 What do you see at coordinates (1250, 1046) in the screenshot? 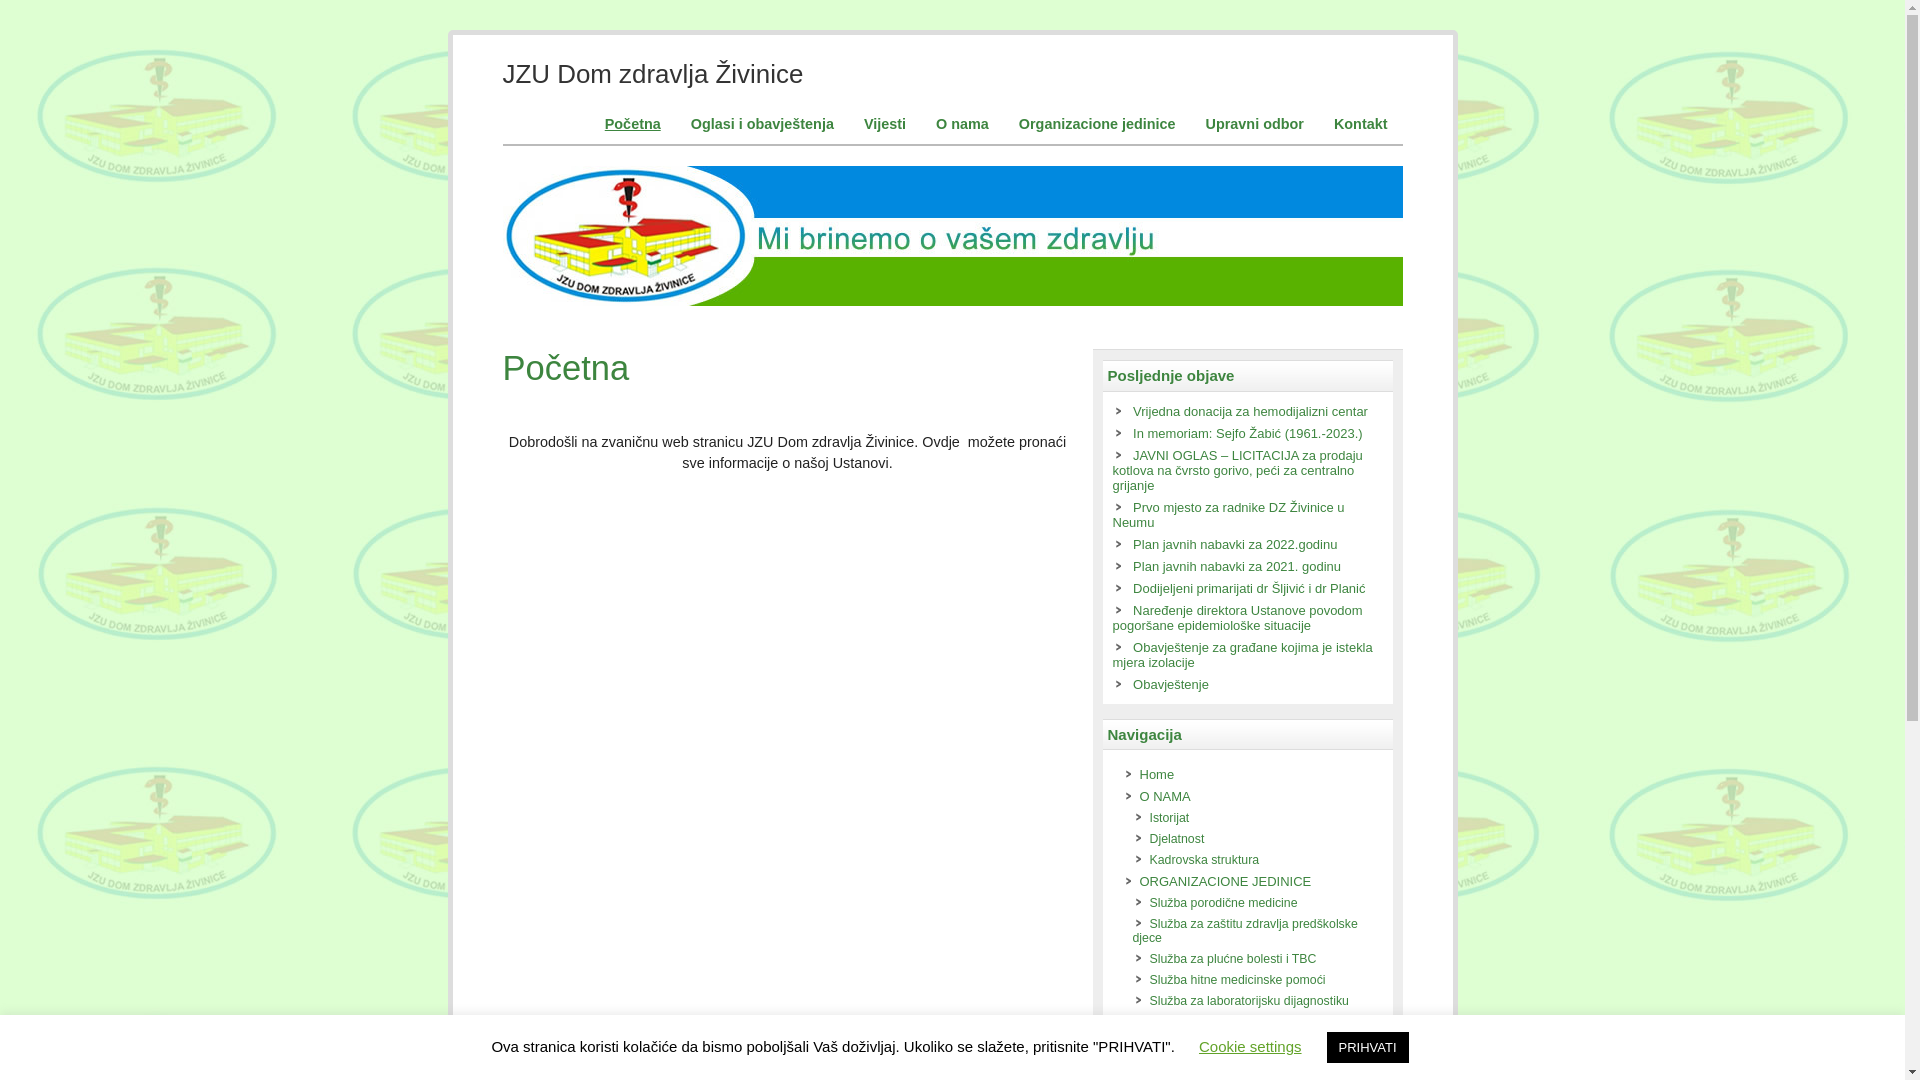
I see `Cookie settings` at bounding box center [1250, 1046].